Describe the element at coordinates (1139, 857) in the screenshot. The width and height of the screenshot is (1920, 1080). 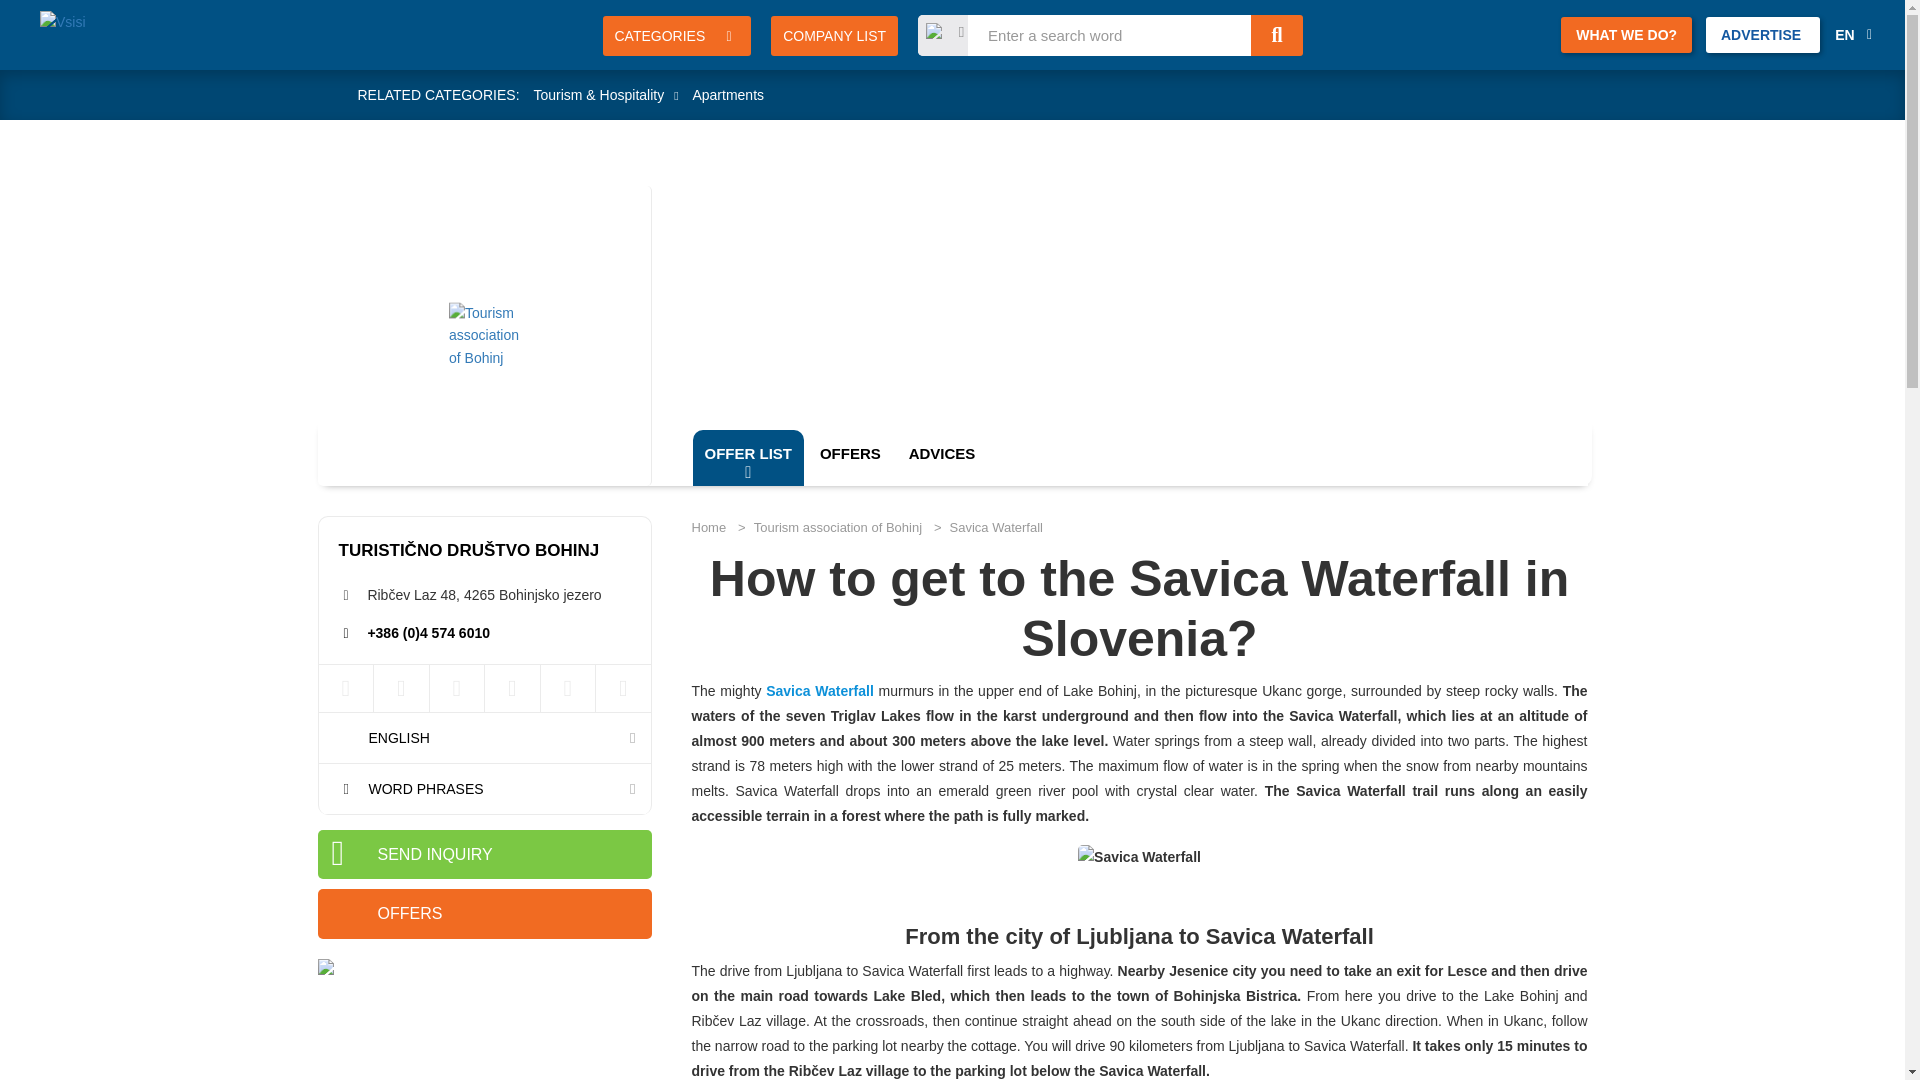
I see `Savica Waterfall` at that location.